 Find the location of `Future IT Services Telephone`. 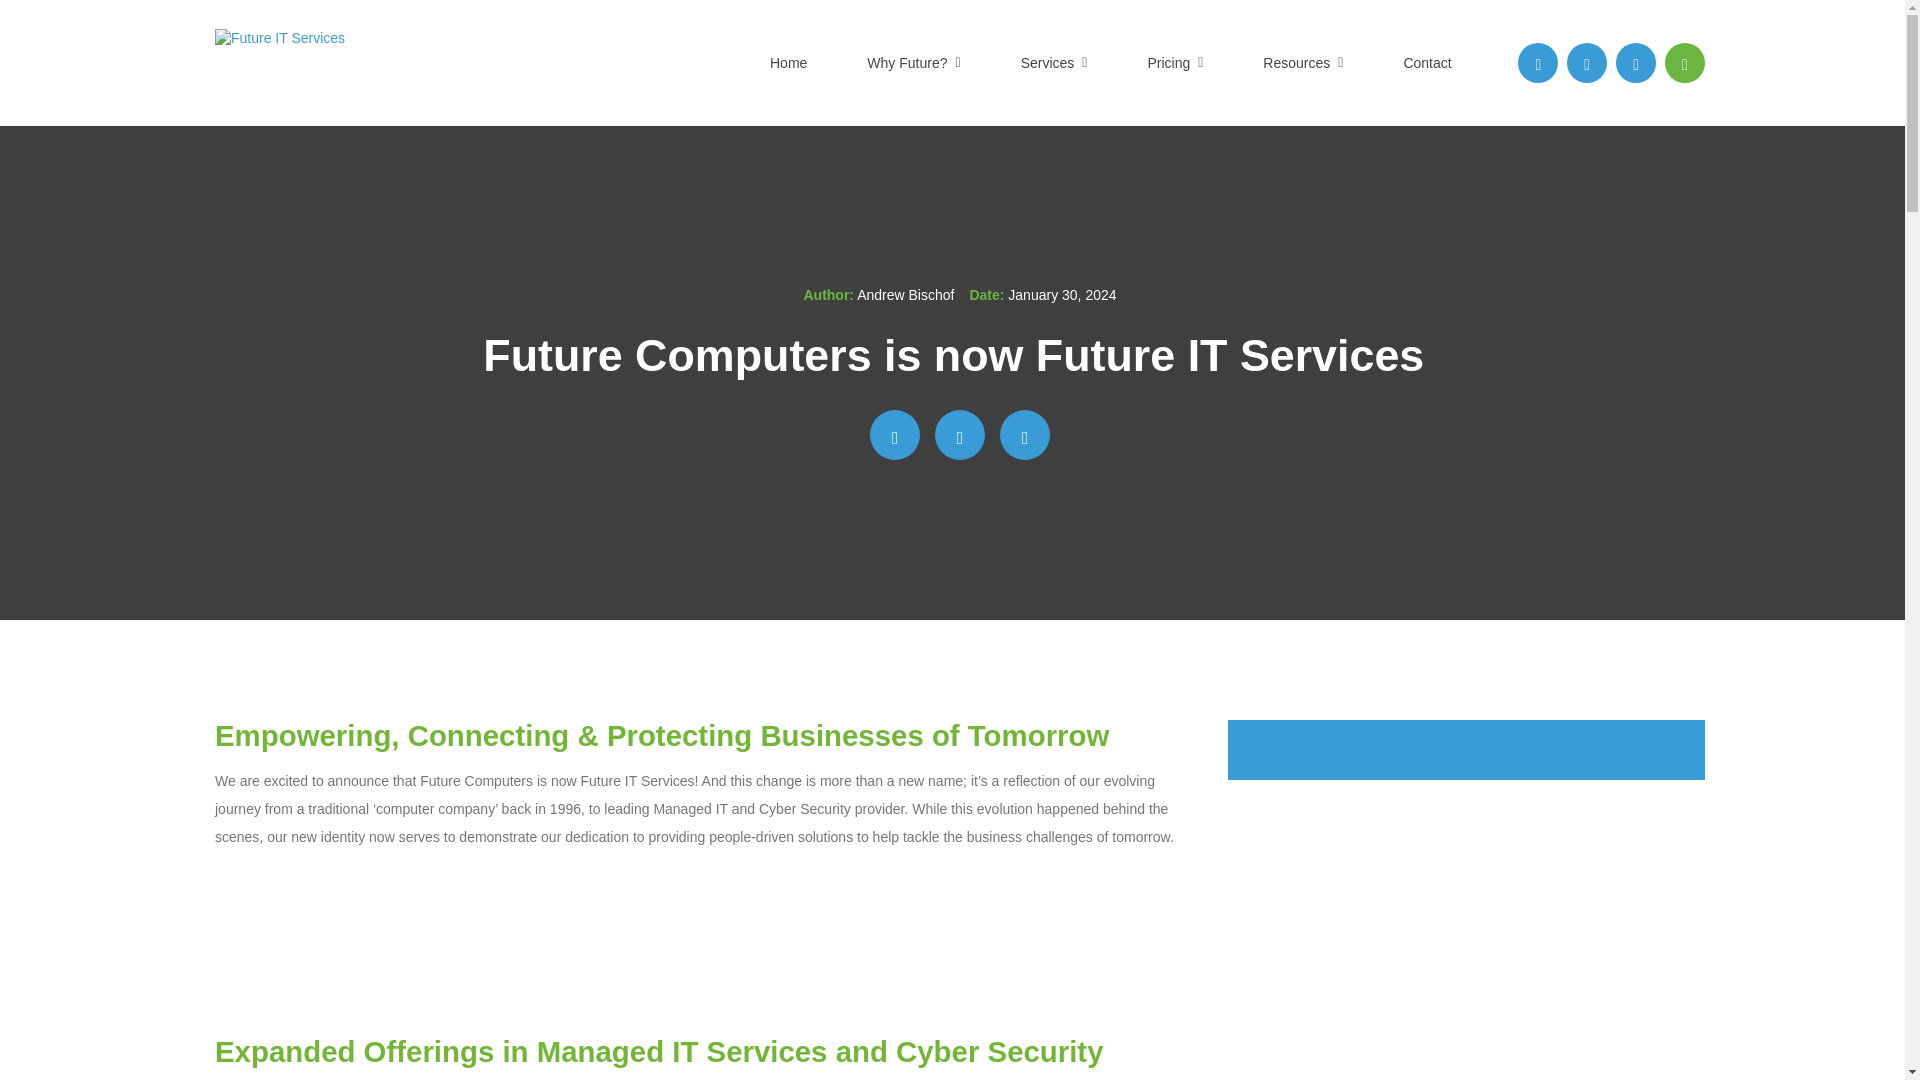

Future IT Services Telephone is located at coordinates (1684, 63).